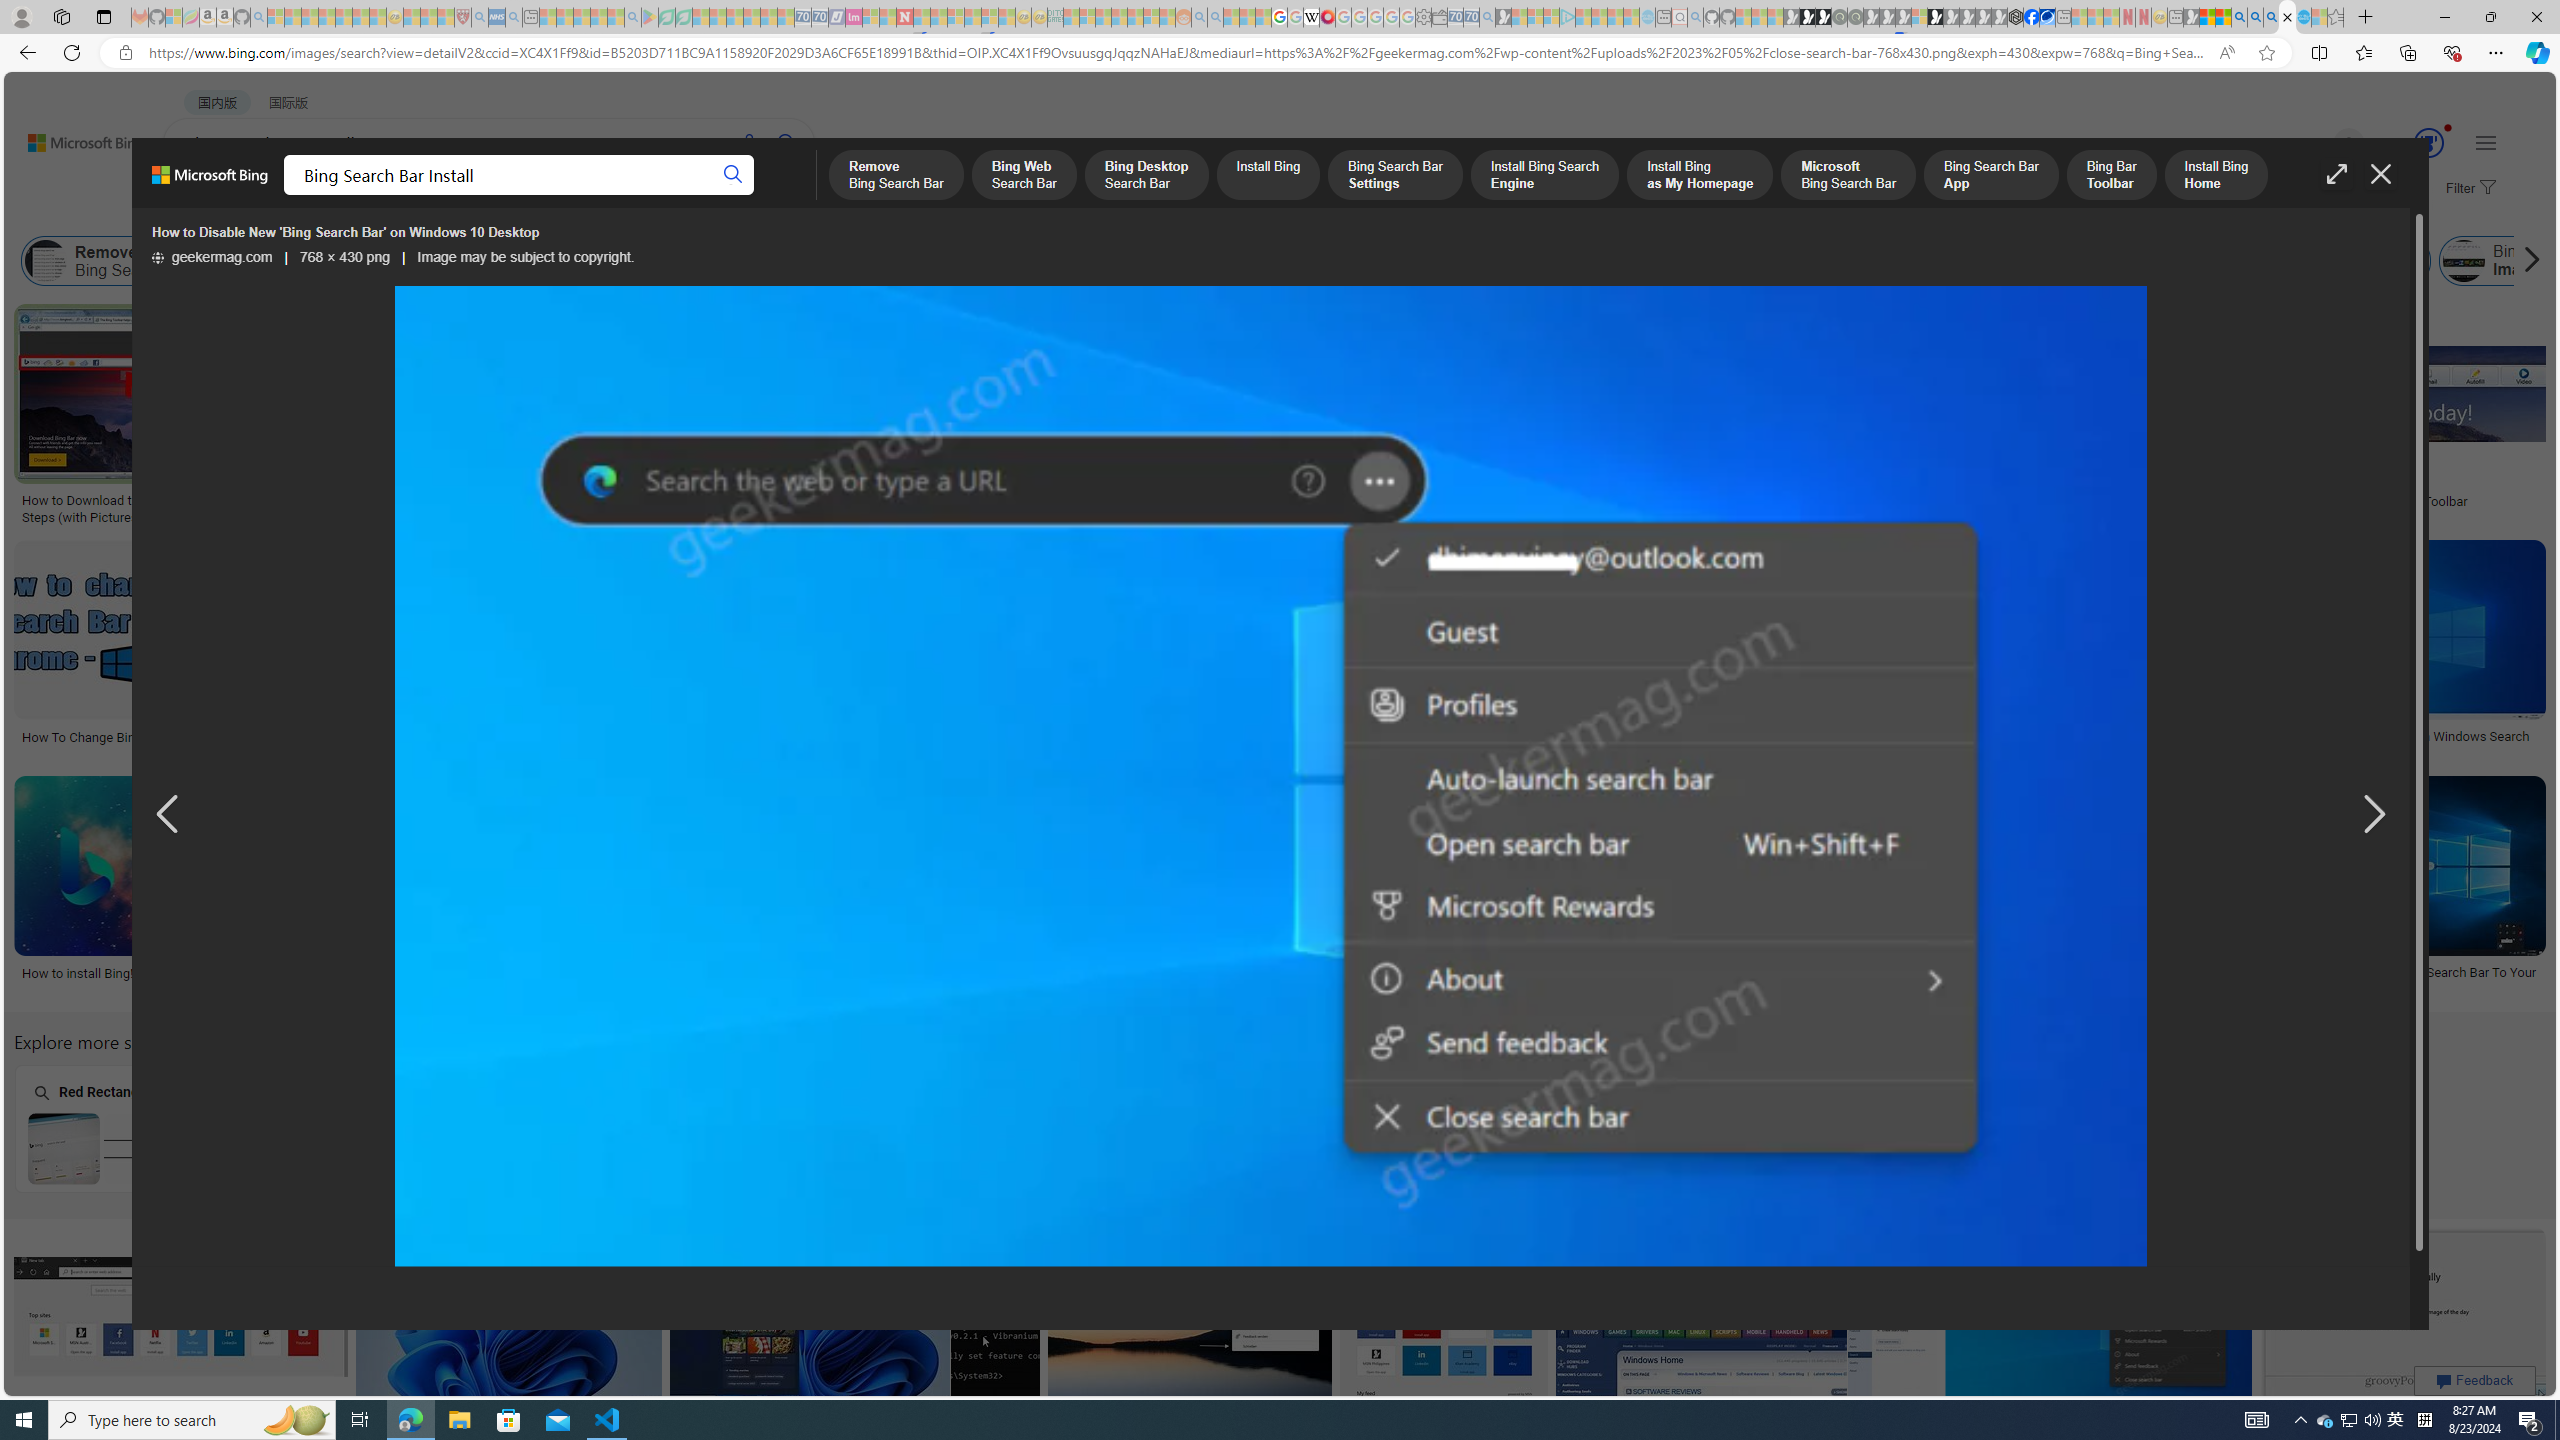 This screenshot has width=2560, height=1440. Describe the element at coordinates (646, 261) in the screenshot. I see `Install Bing` at that location.